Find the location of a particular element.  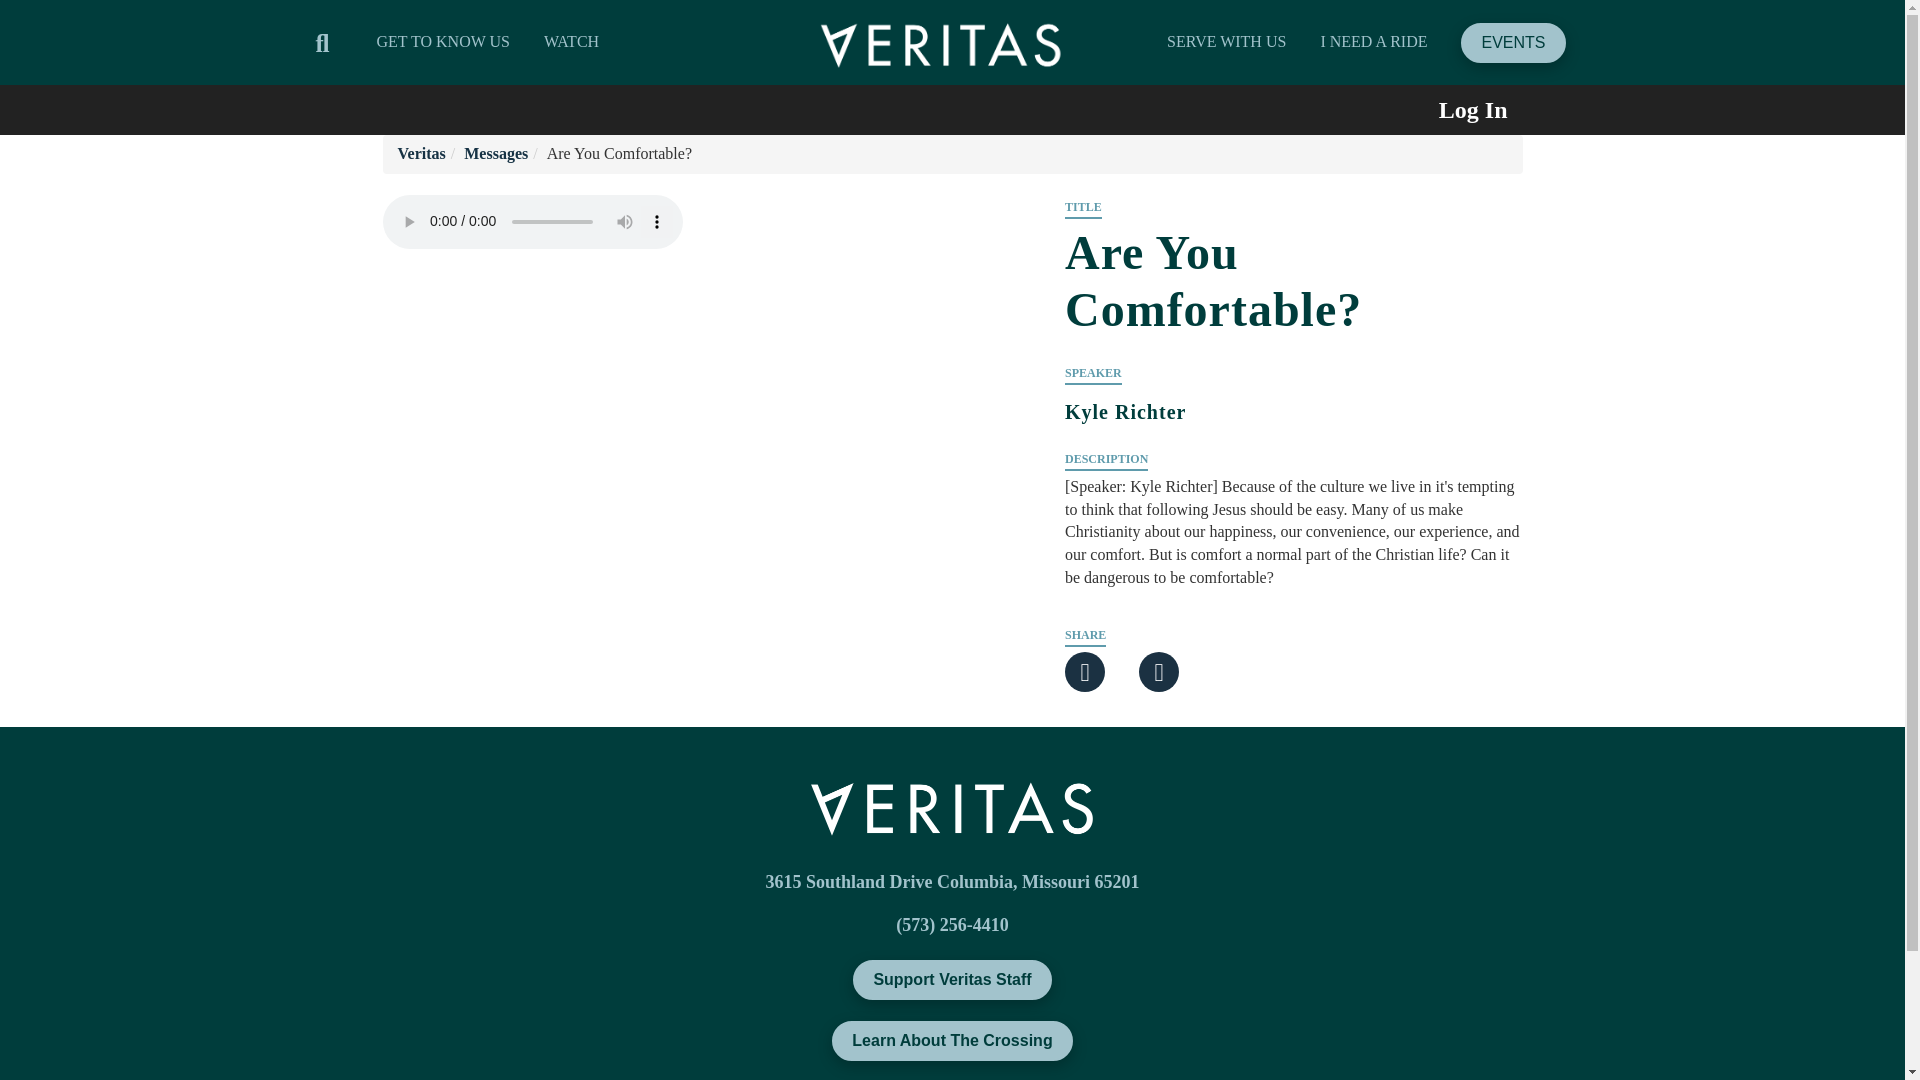

Messages is located at coordinates (496, 153).